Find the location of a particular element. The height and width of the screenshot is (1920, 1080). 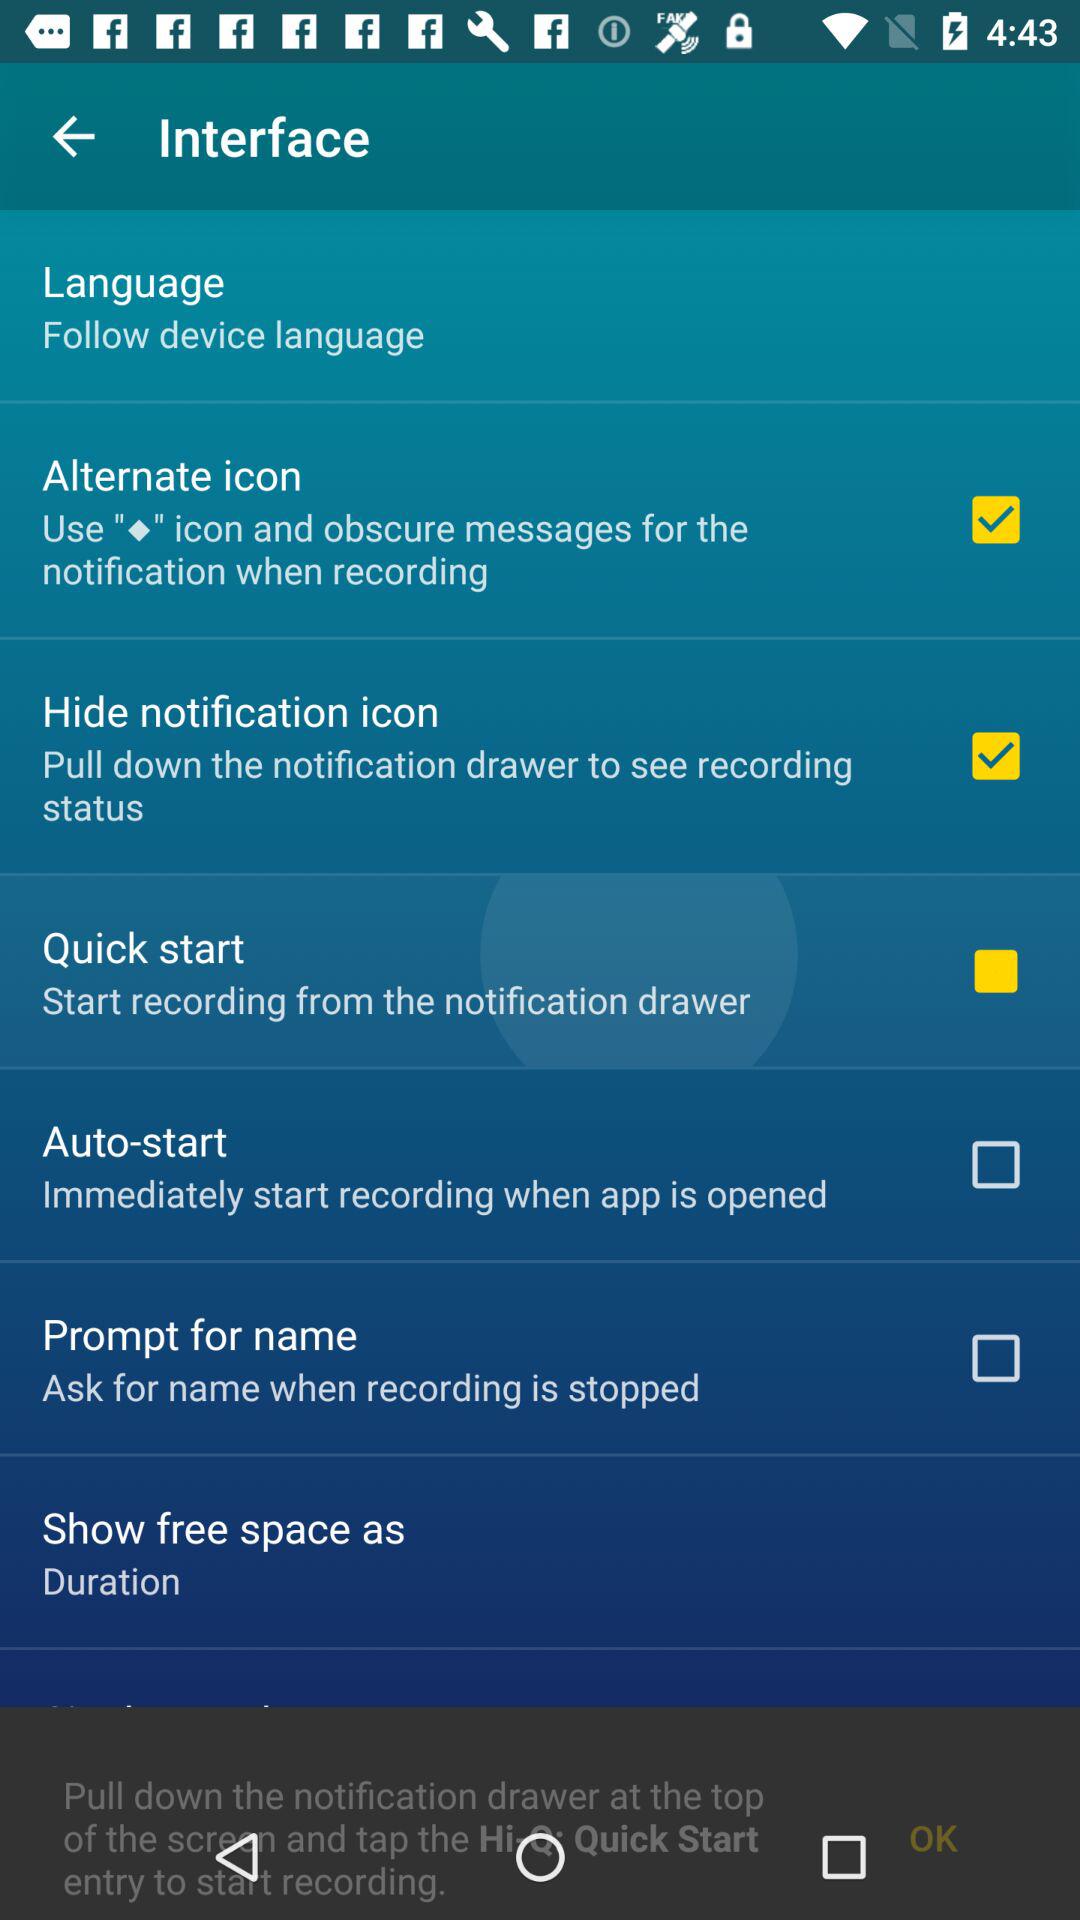

tap item above the immediately start recording icon is located at coordinates (134, 1140).